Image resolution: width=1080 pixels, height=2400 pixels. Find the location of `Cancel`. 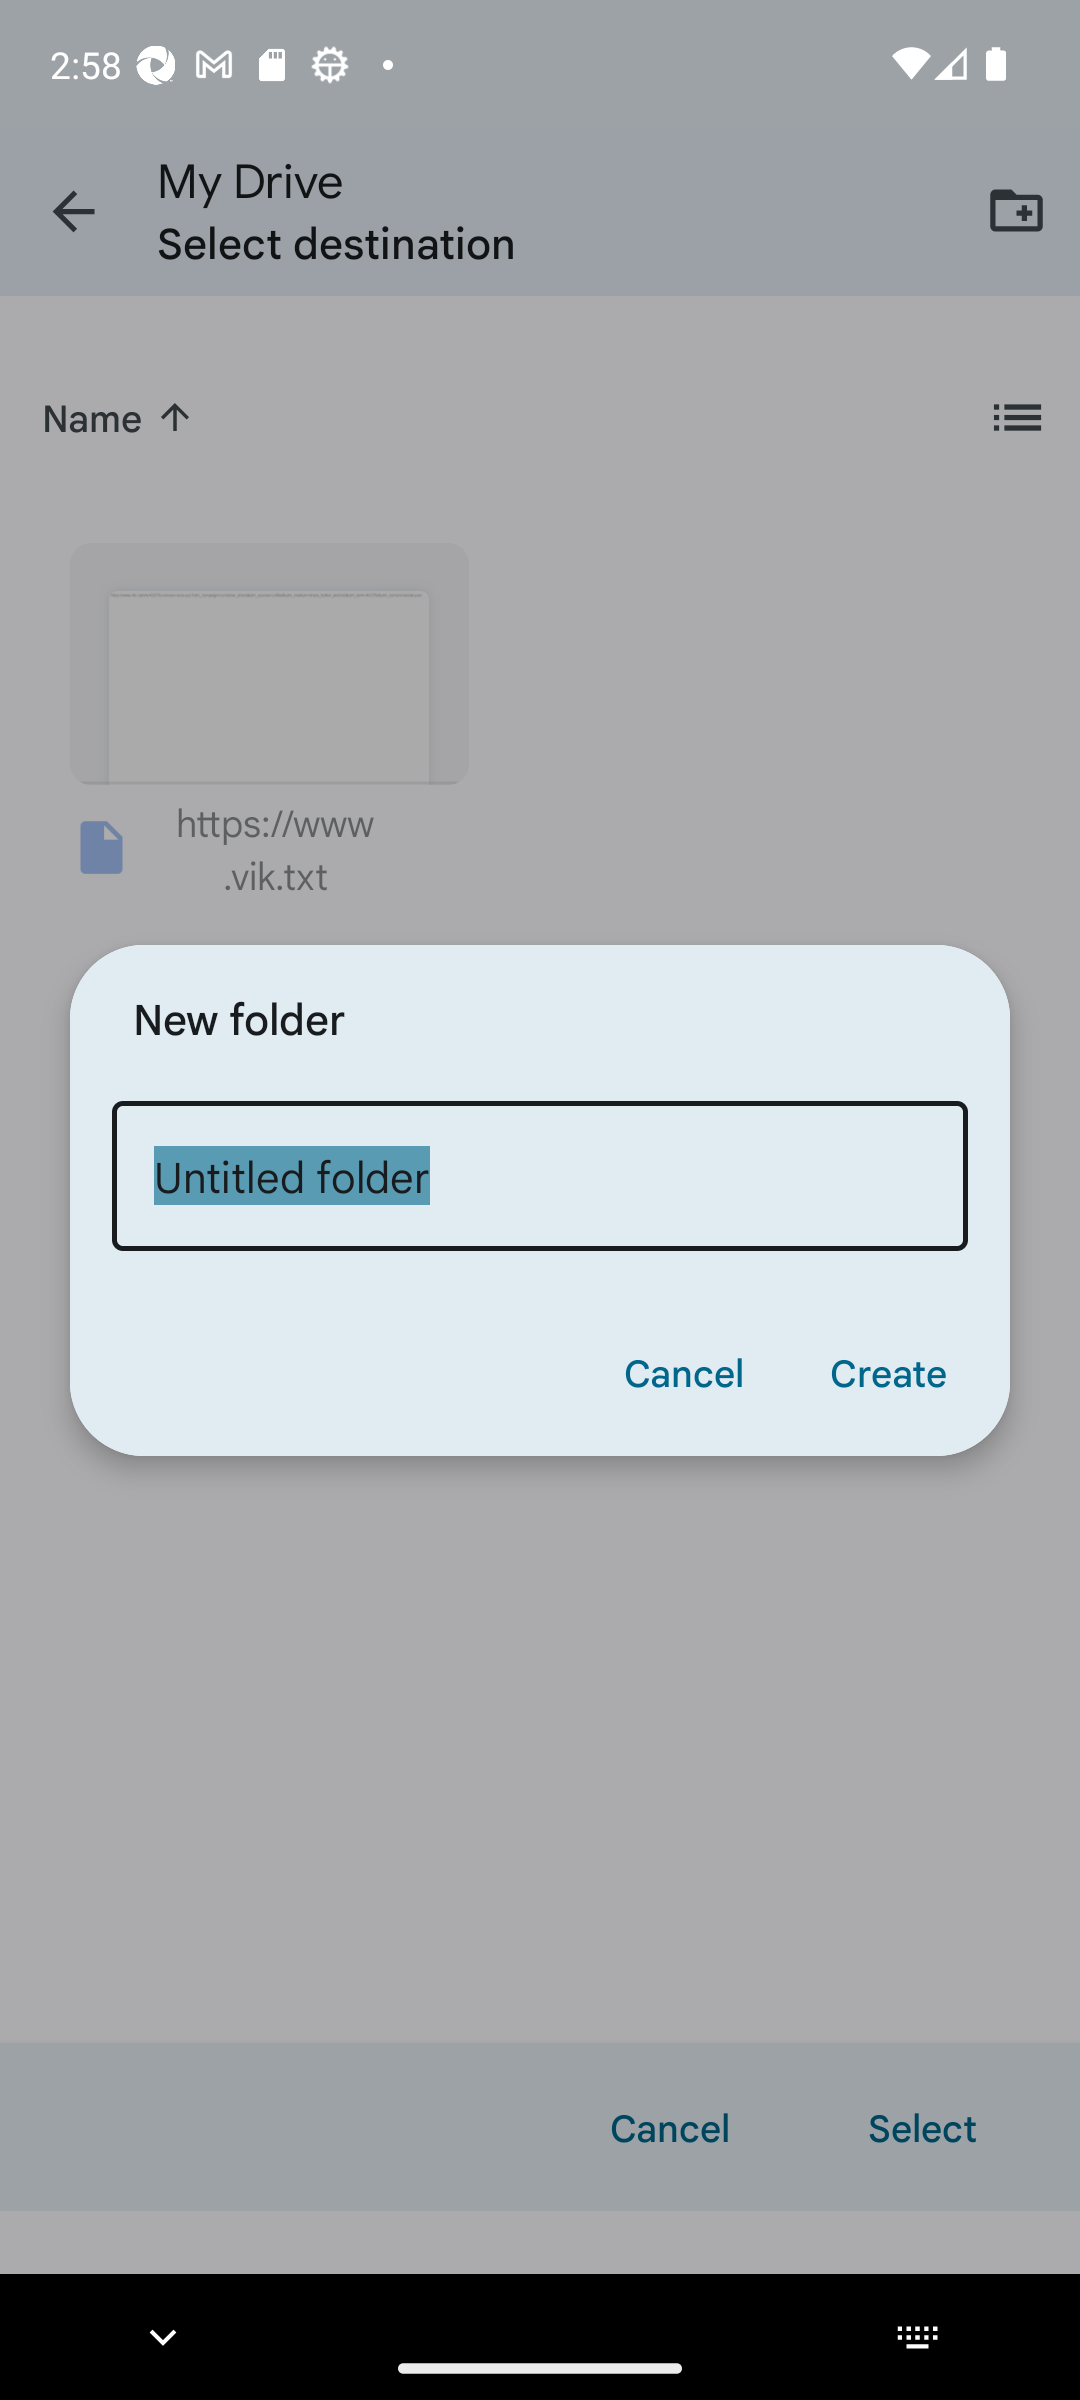

Cancel is located at coordinates (683, 1372).